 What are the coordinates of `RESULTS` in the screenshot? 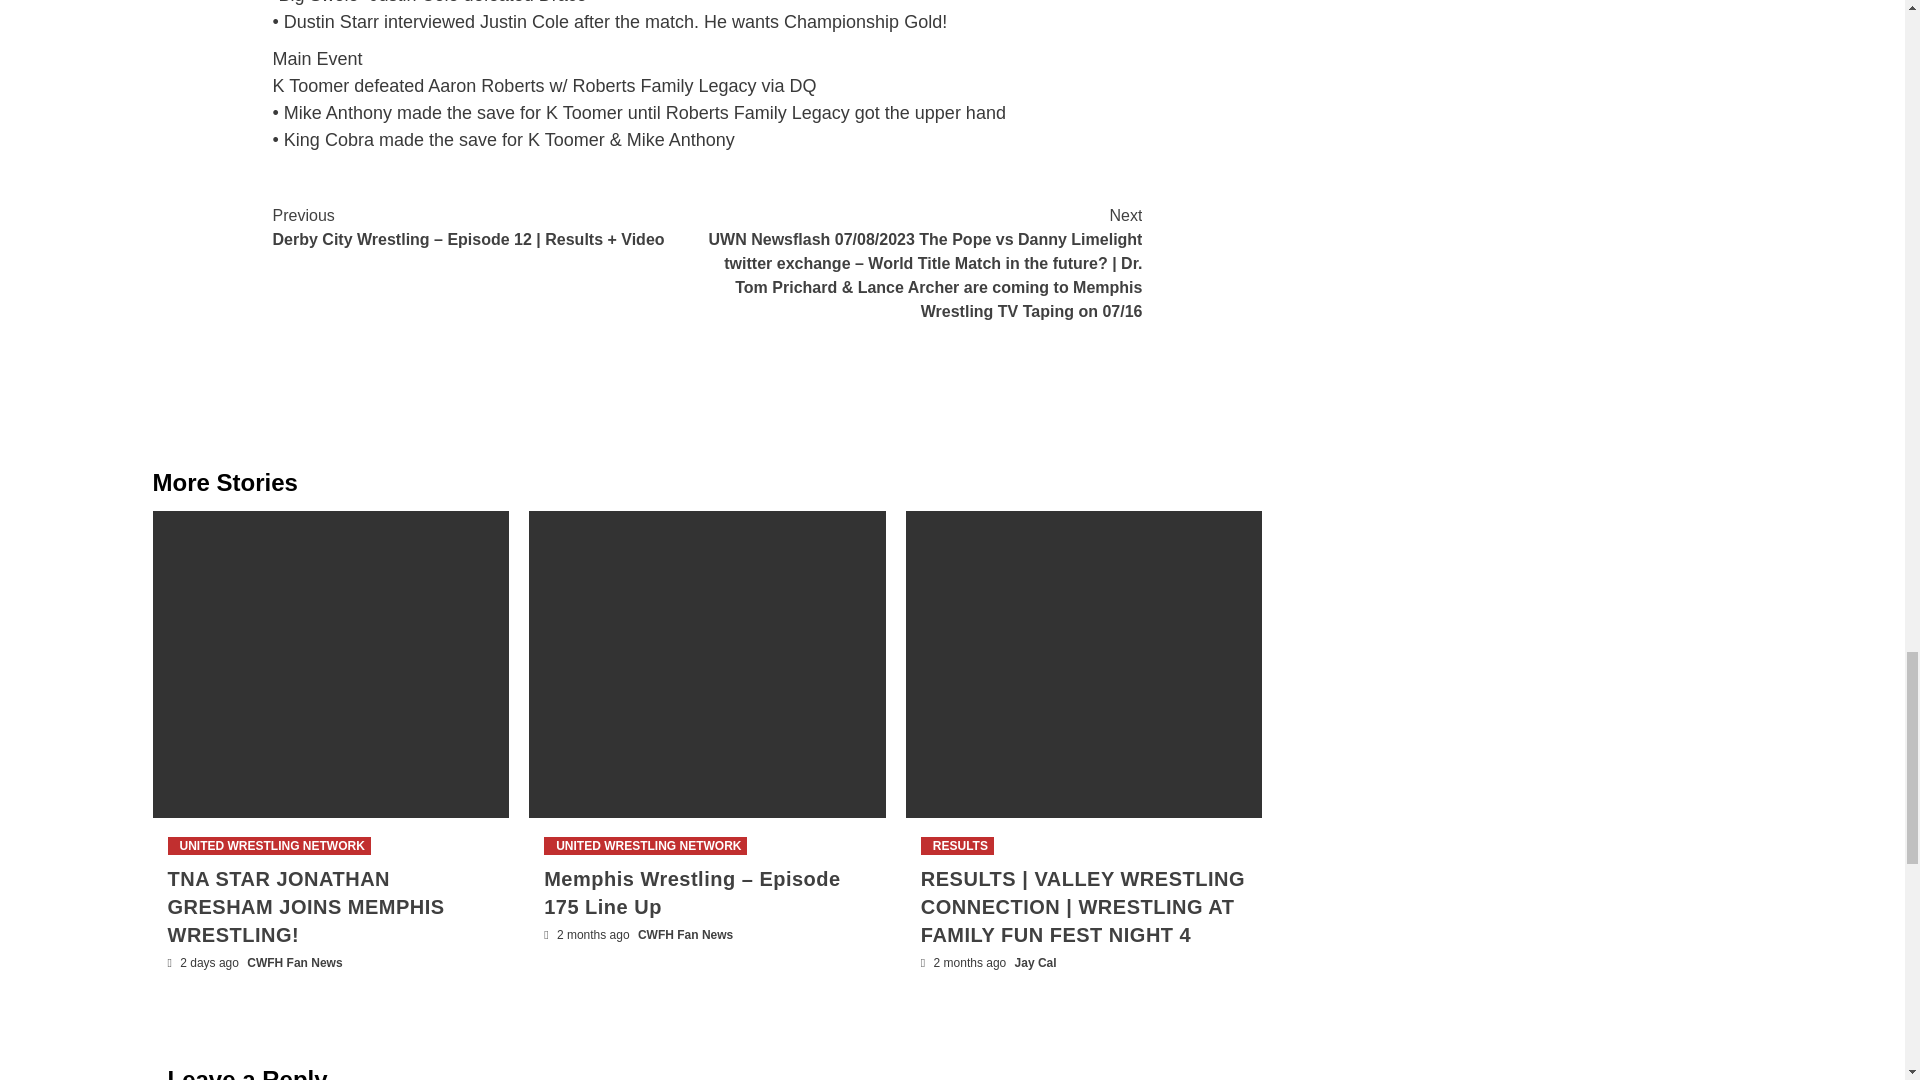 It's located at (958, 846).